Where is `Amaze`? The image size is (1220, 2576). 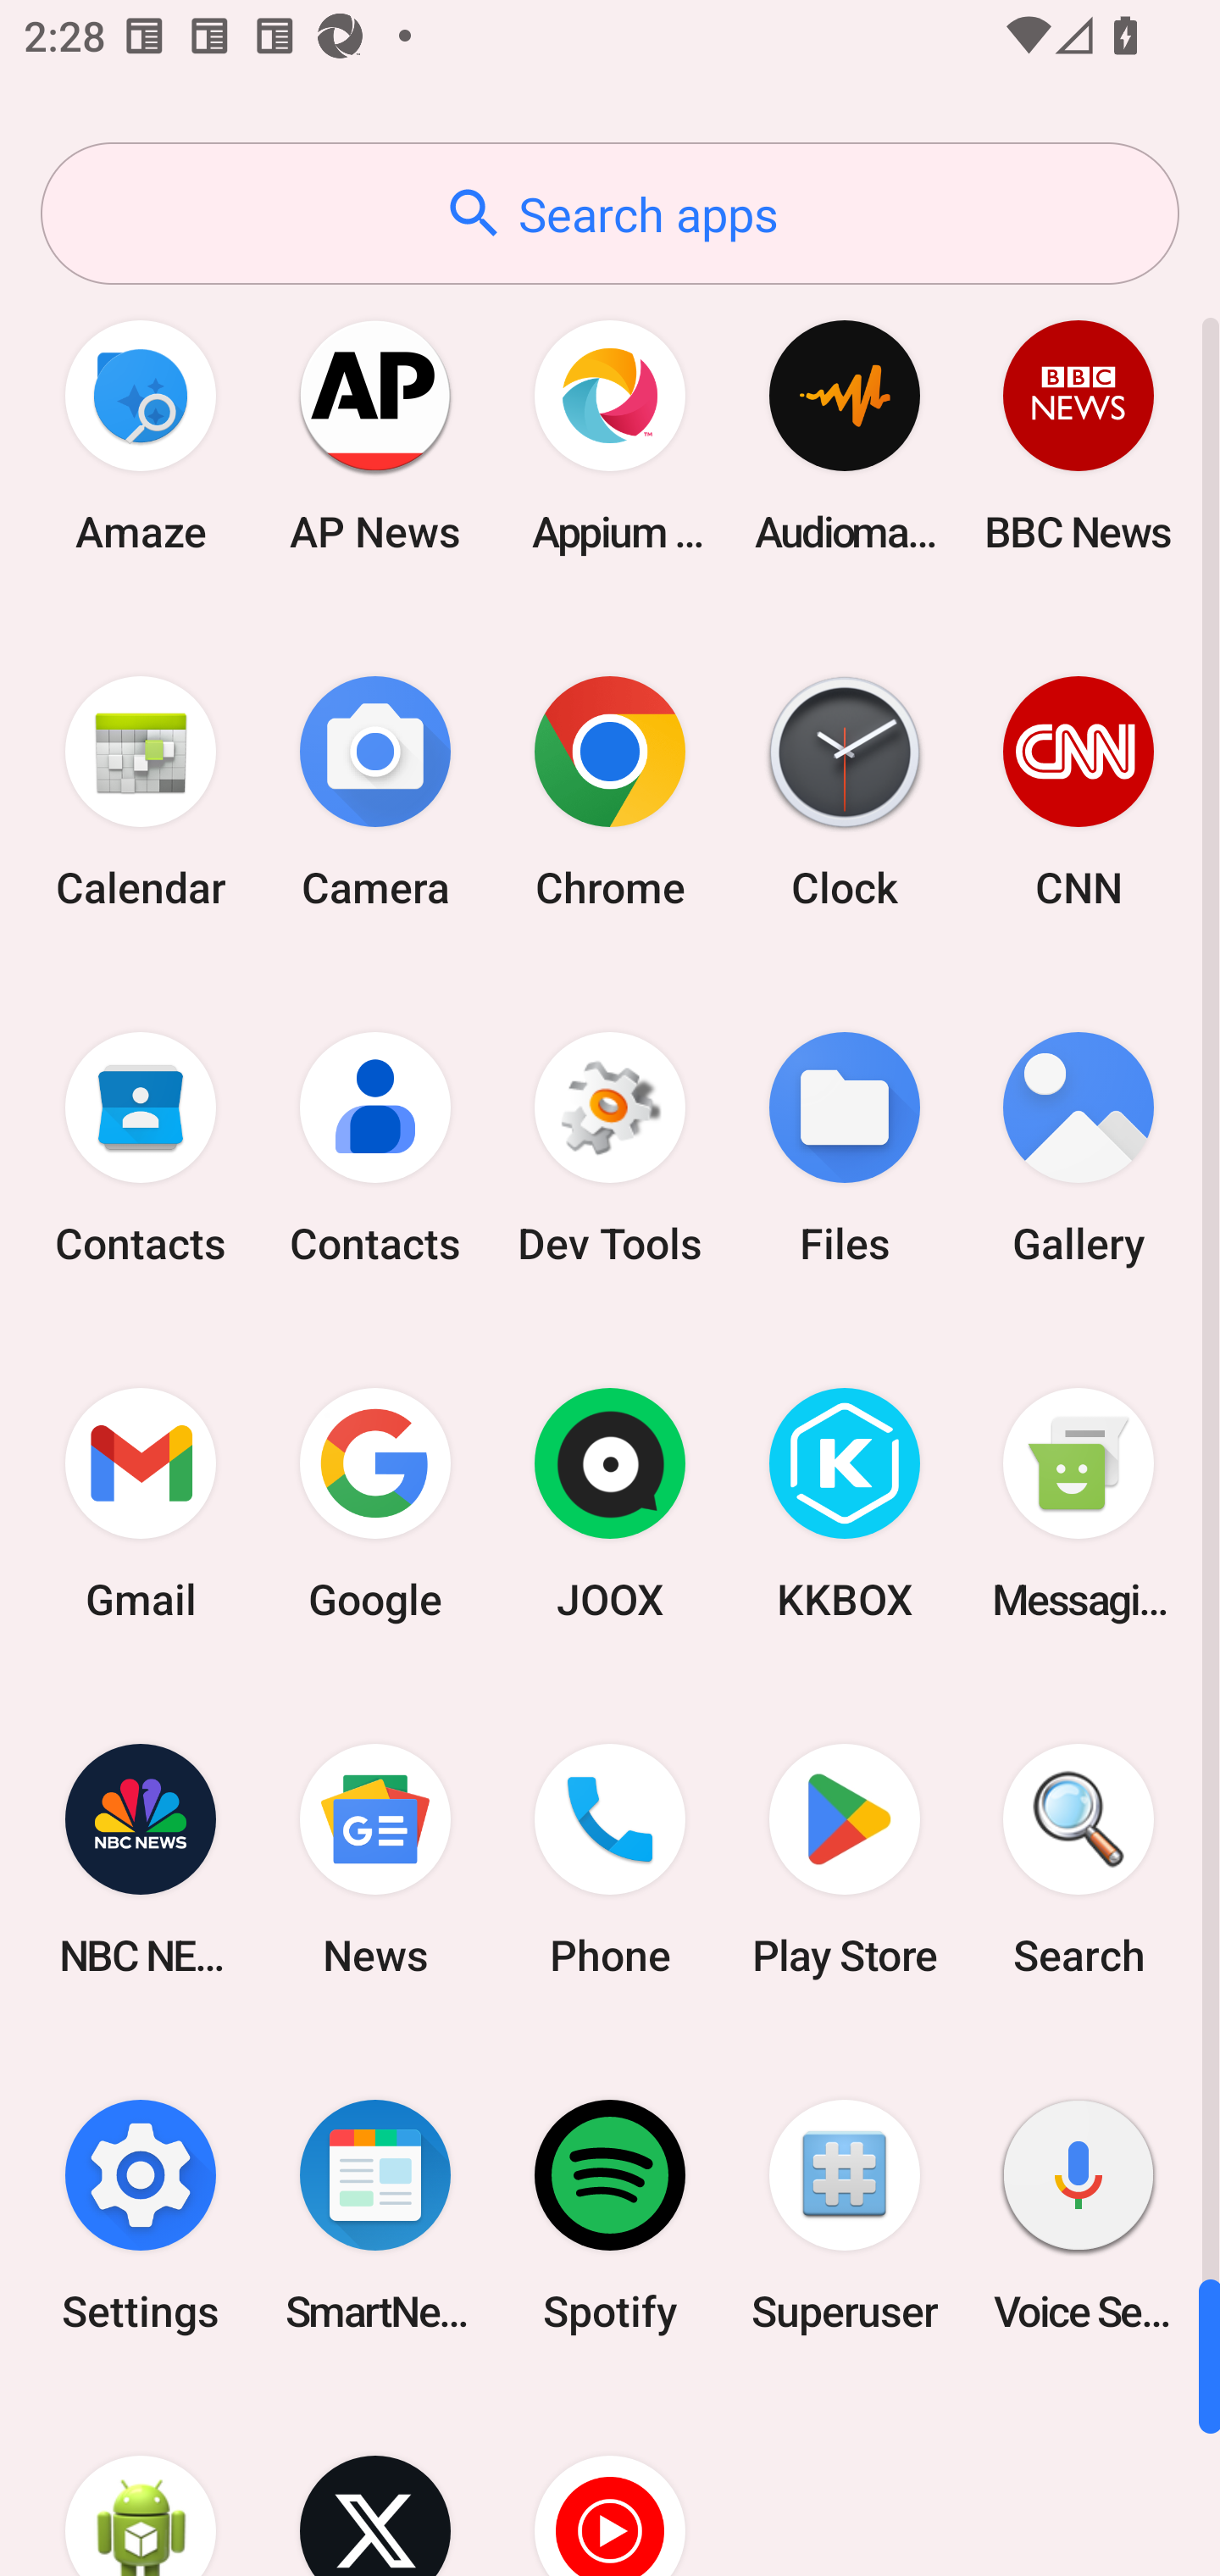
Amaze is located at coordinates (141, 436).